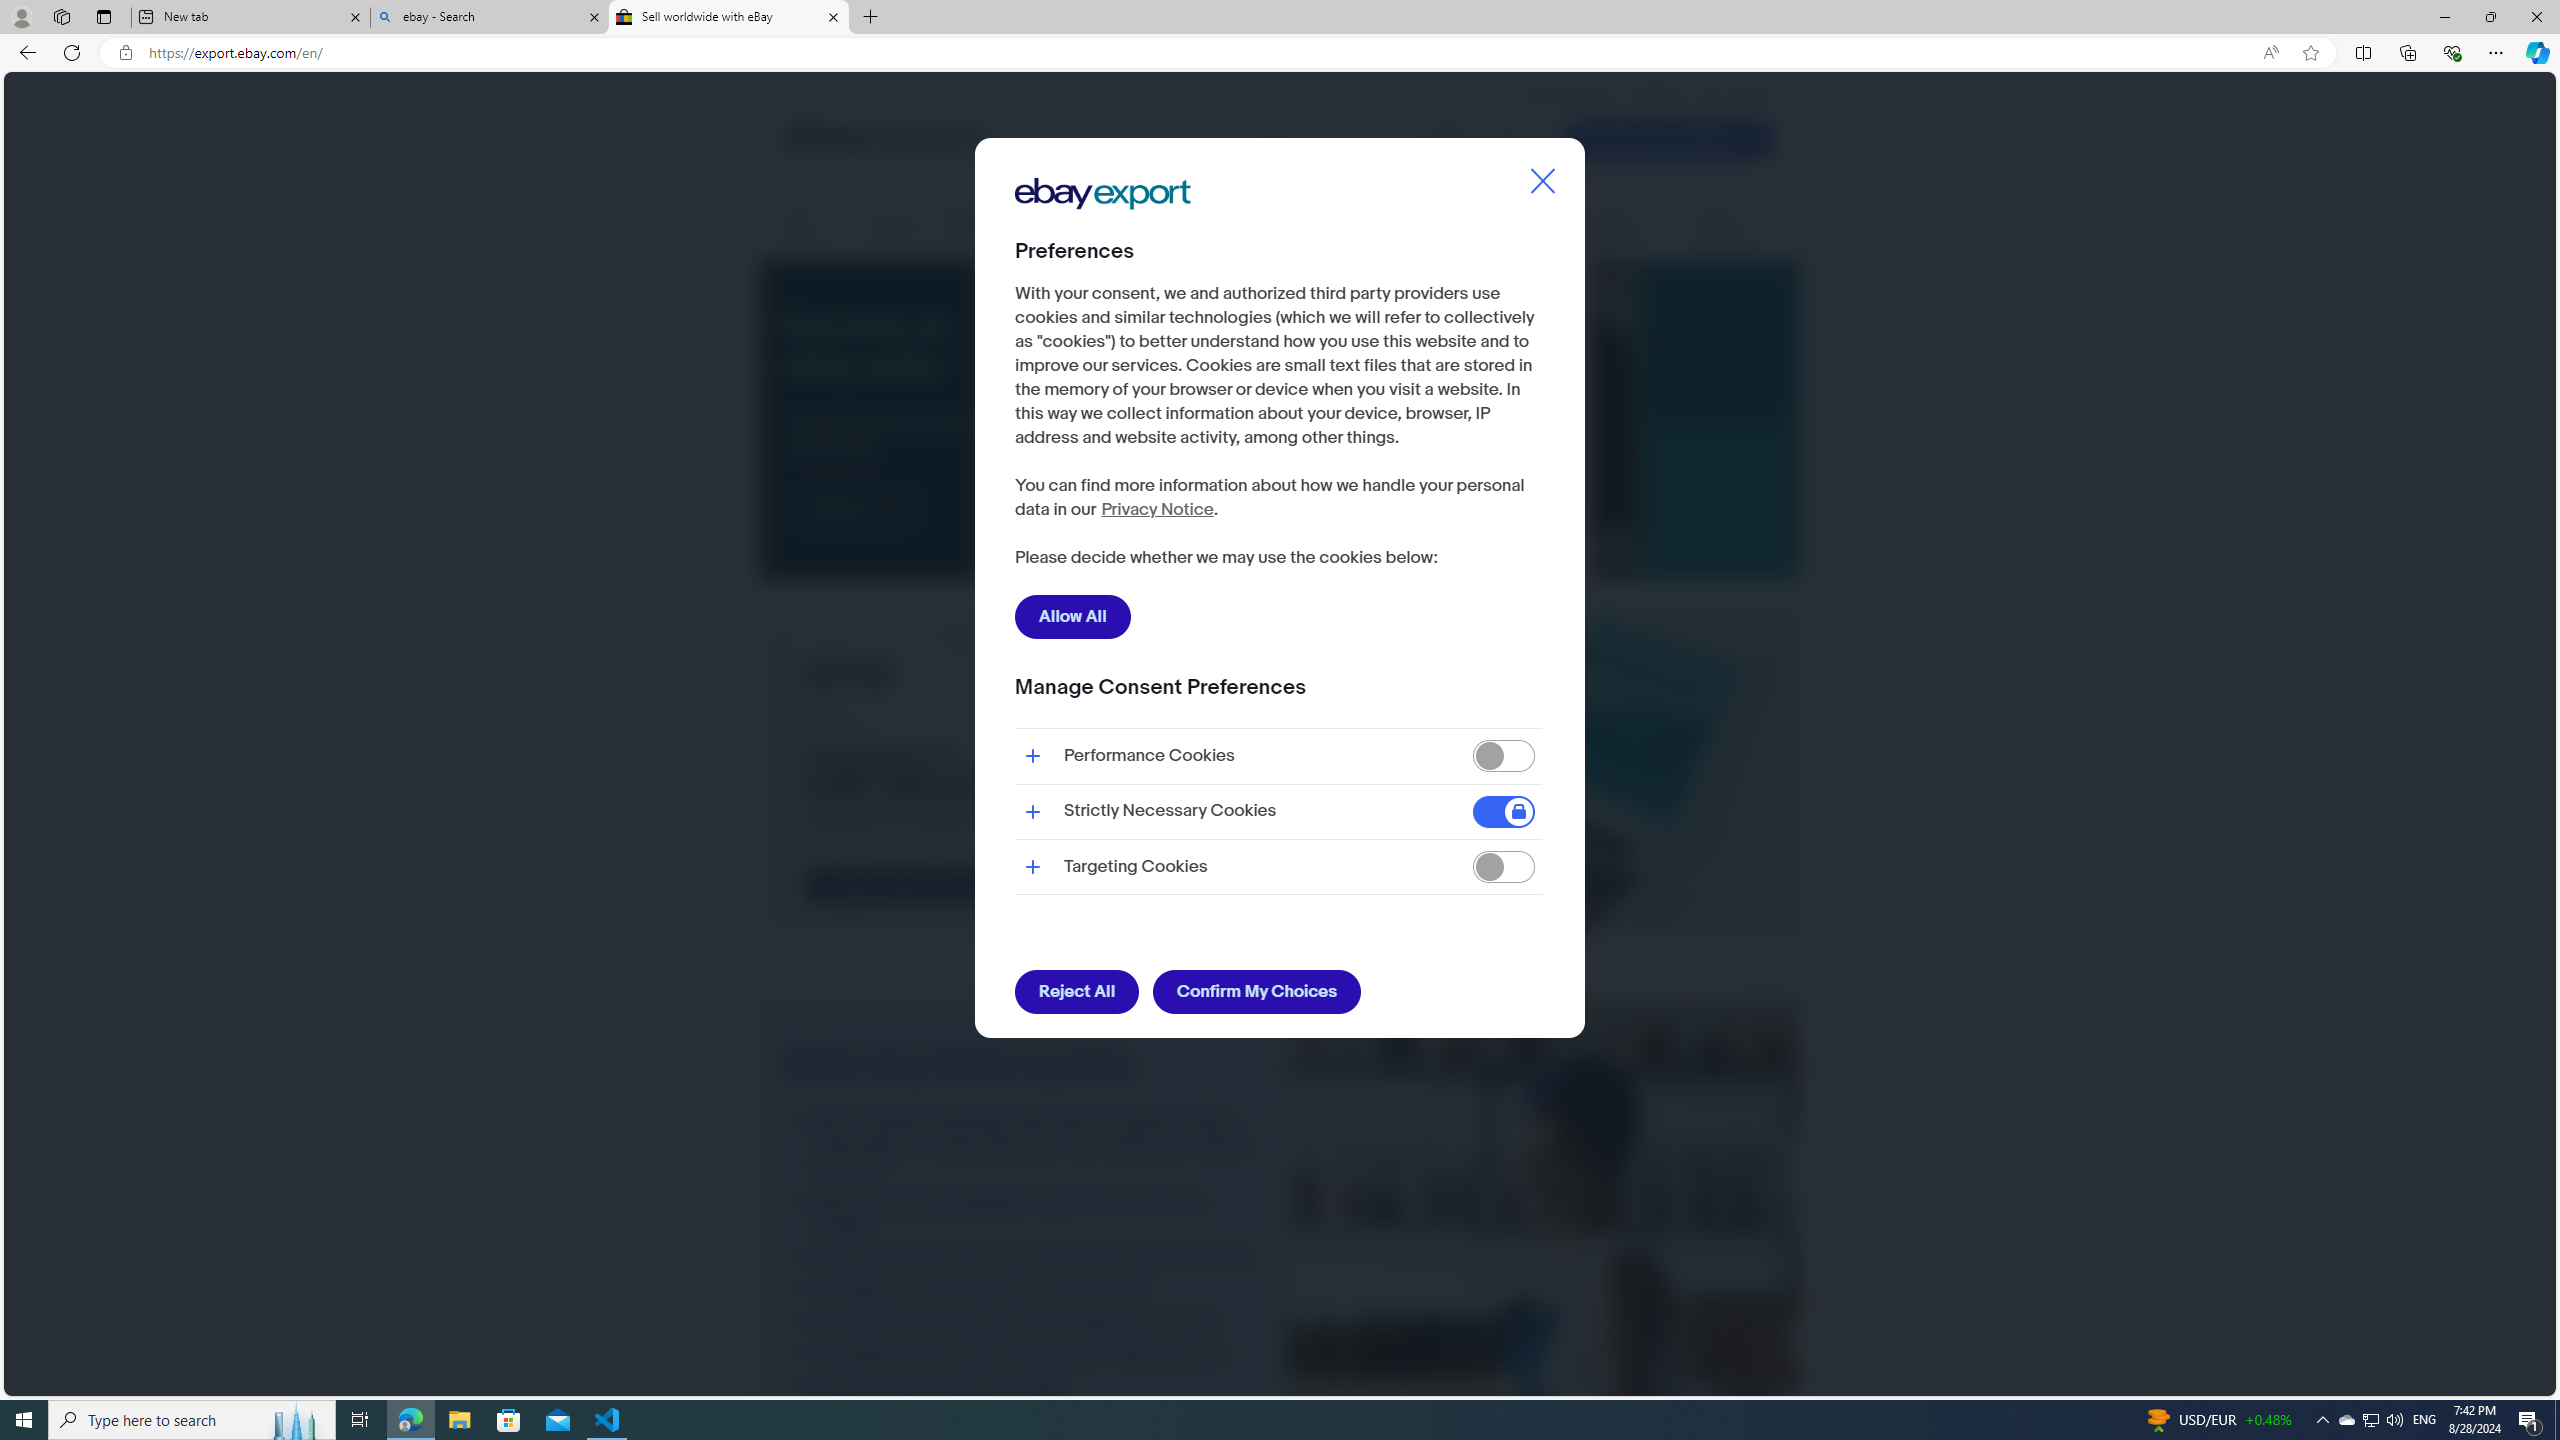 The height and width of the screenshot is (1440, 2560). What do you see at coordinates (1024, 1385) in the screenshot?
I see `Venmo is now accepted on eBay` at bounding box center [1024, 1385].